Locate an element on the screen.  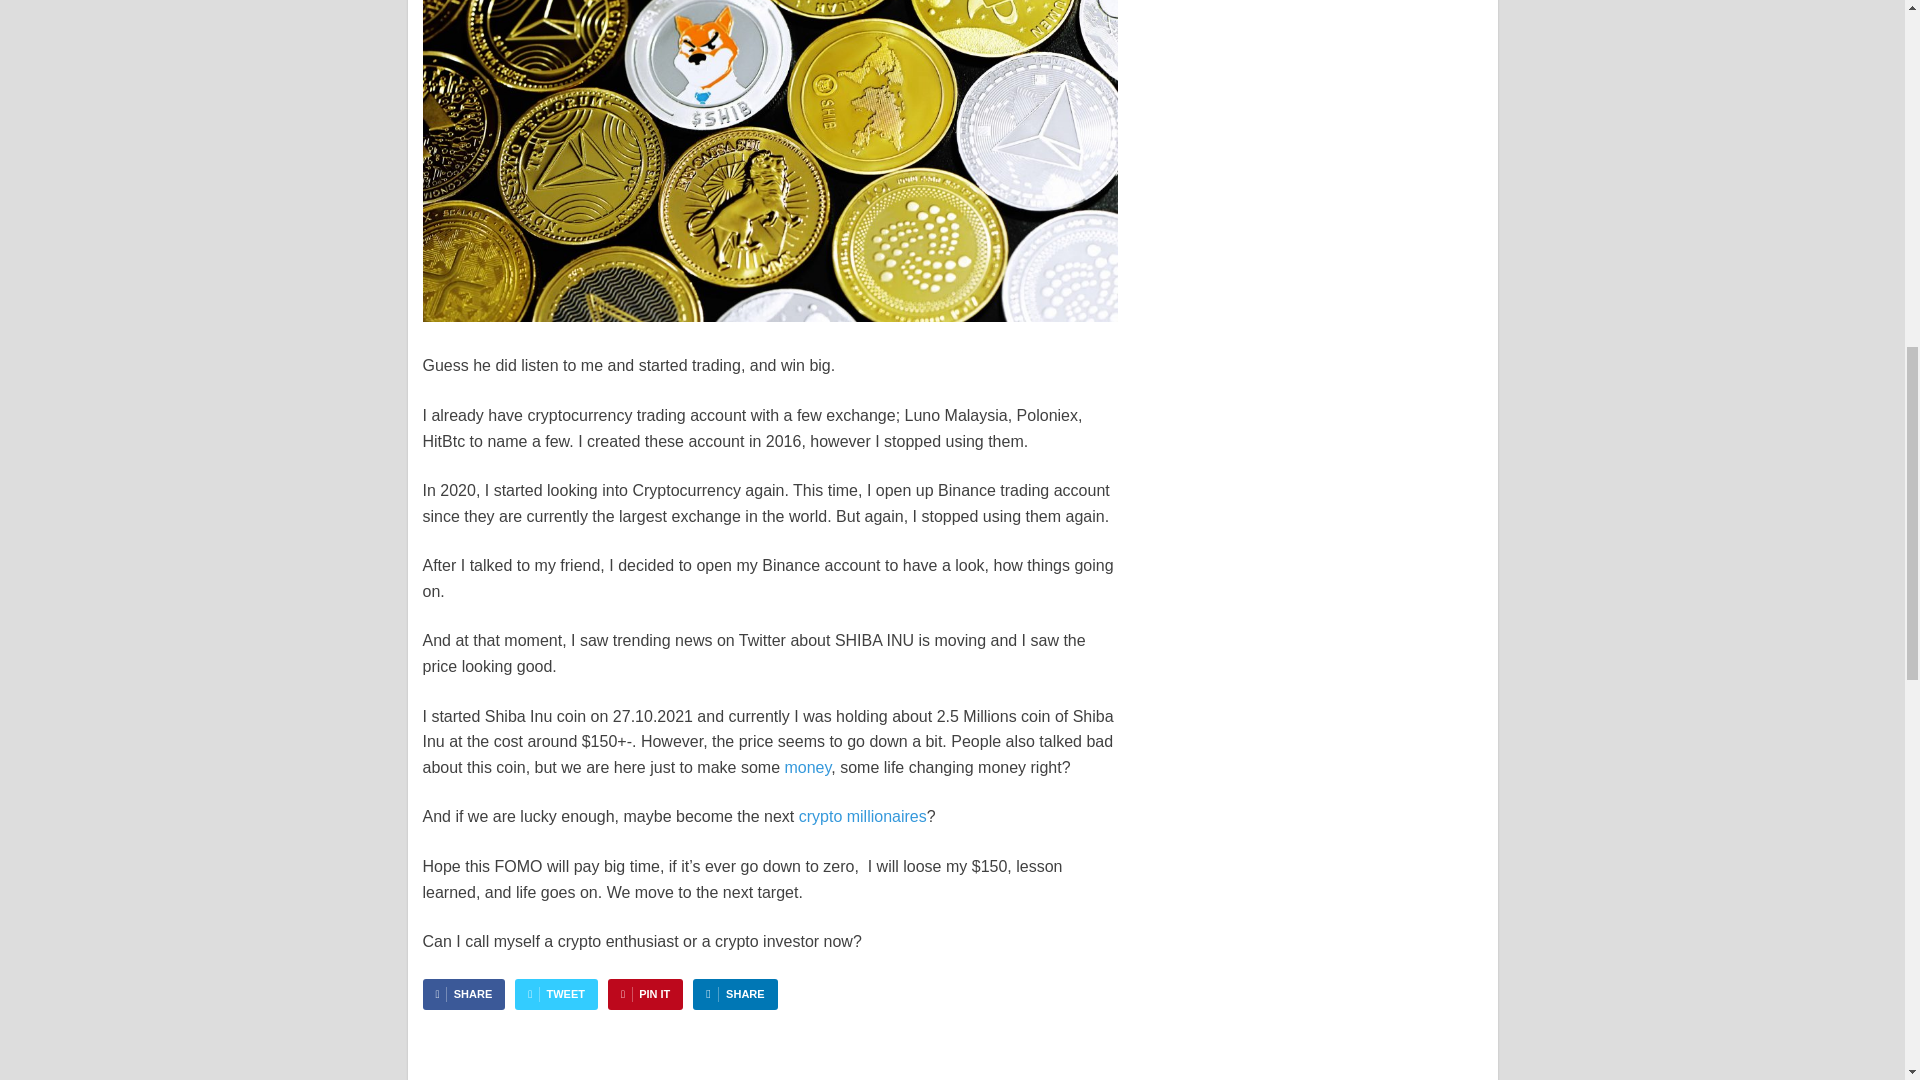
SHARE is located at coordinates (463, 994).